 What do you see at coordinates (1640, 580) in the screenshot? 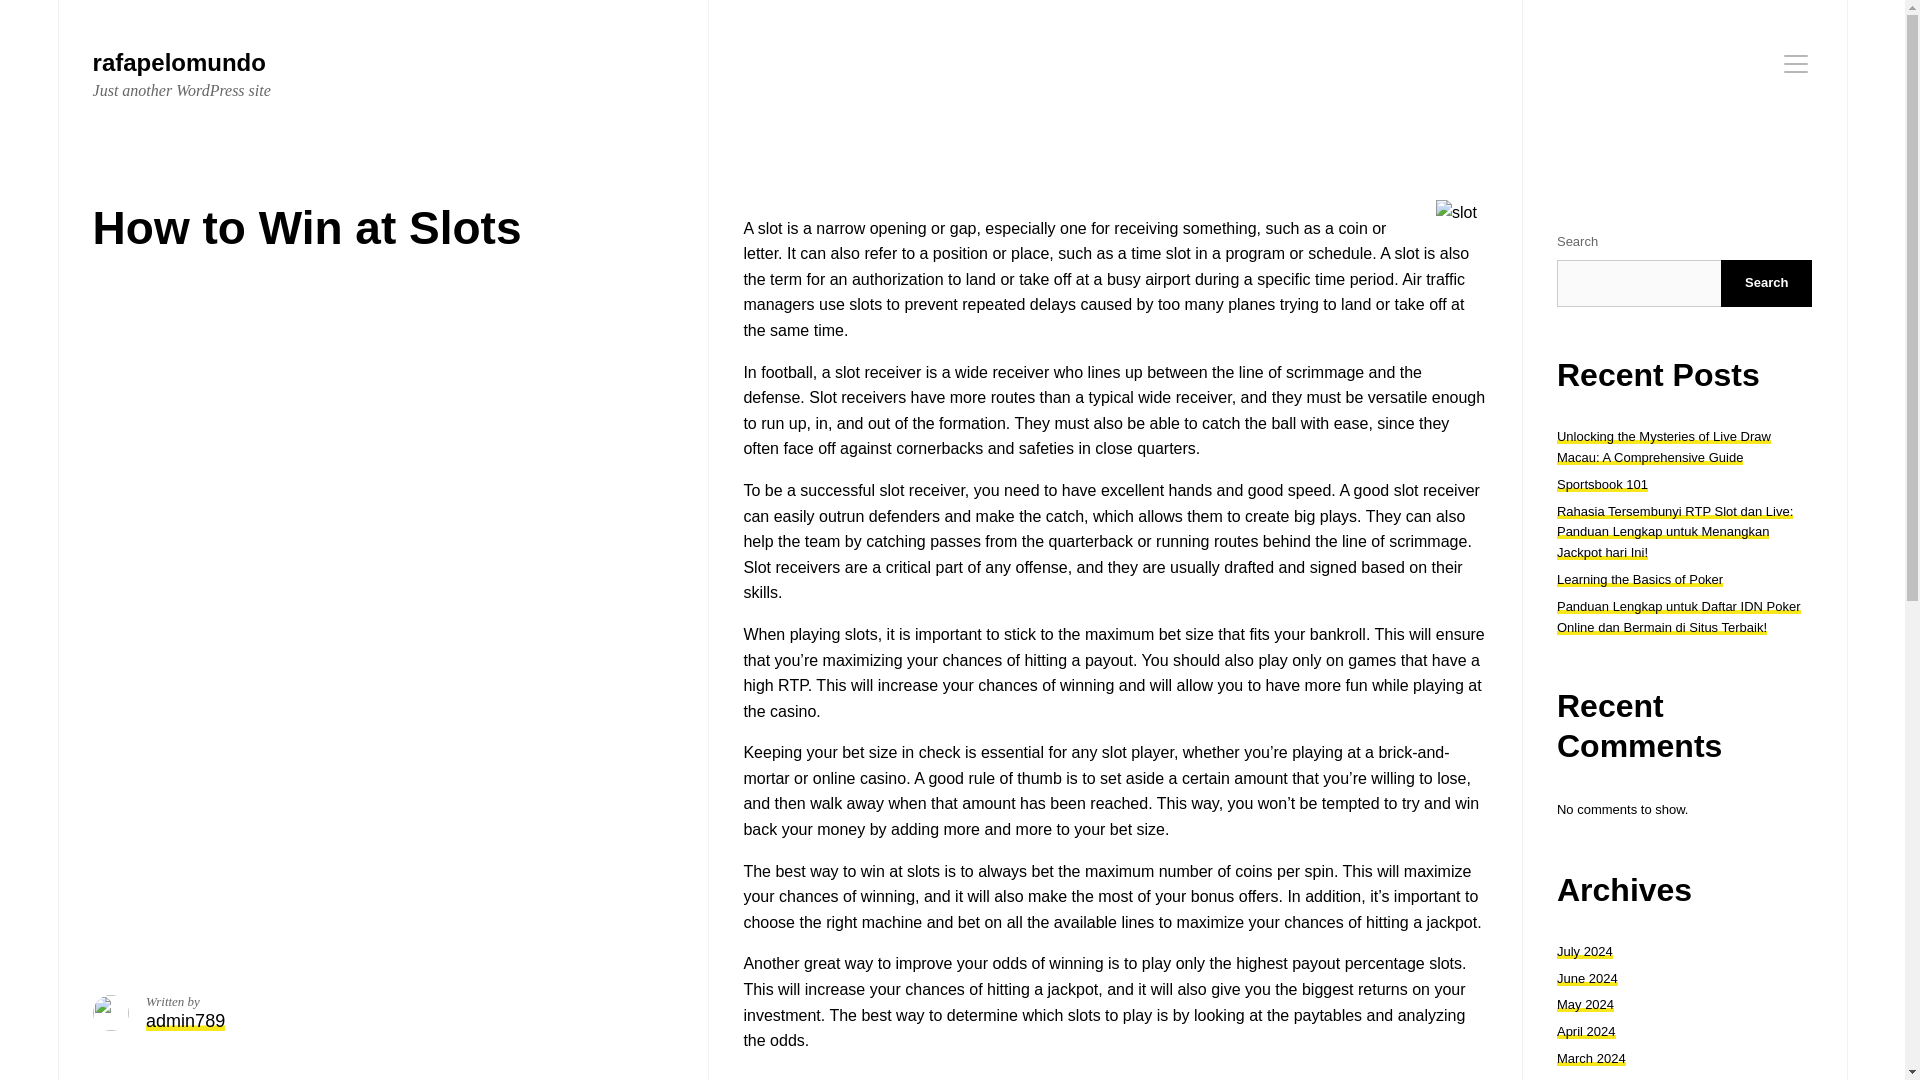
I see `March 2024` at bounding box center [1640, 580].